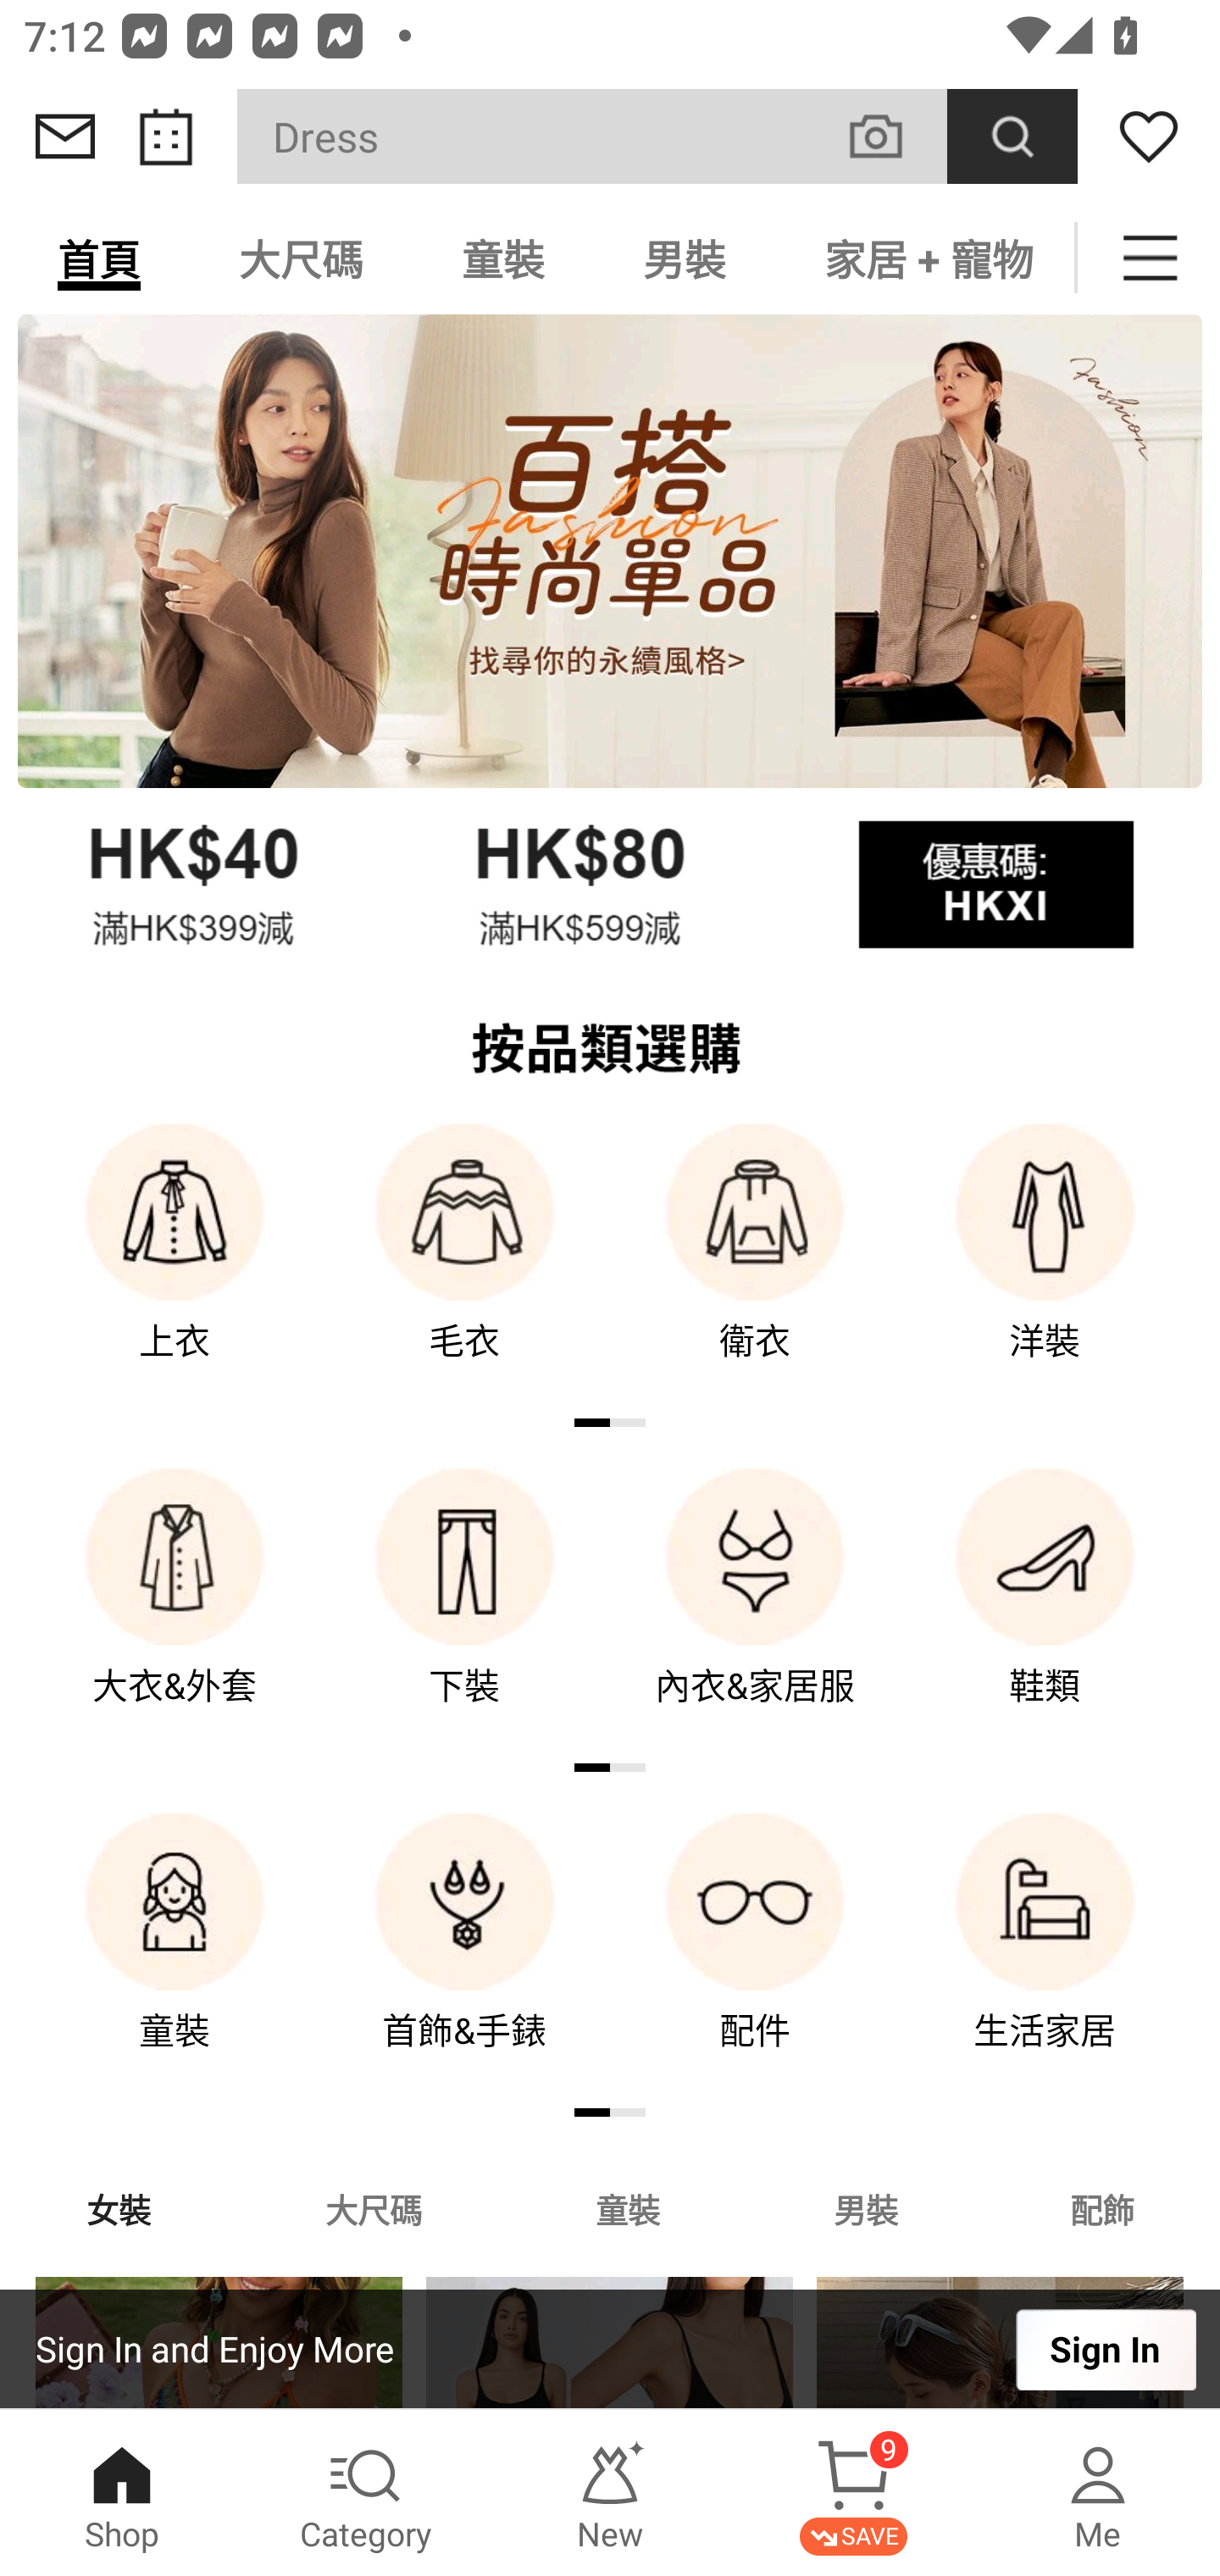  Describe the element at coordinates (1098, 2493) in the screenshot. I see `Me` at that location.